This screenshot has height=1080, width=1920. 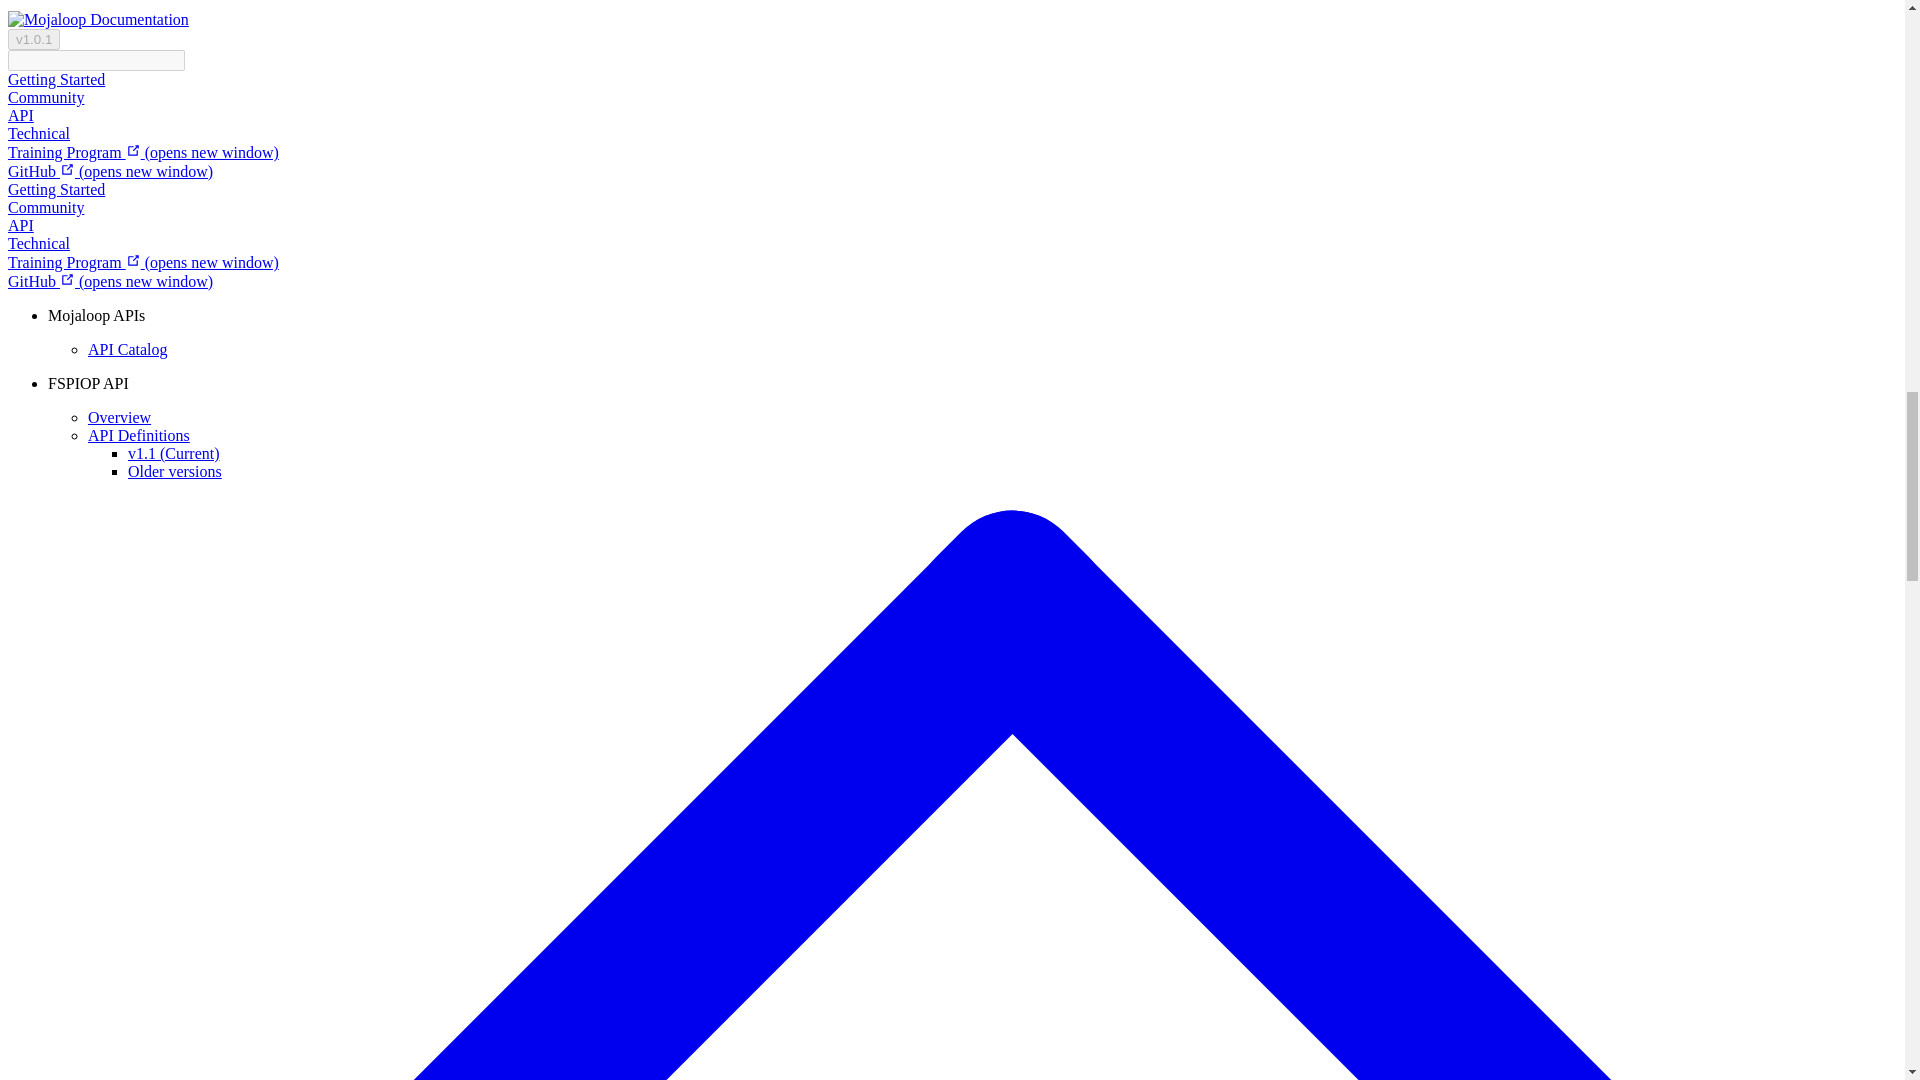 What do you see at coordinates (120, 417) in the screenshot?
I see `Overview` at bounding box center [120, 417].